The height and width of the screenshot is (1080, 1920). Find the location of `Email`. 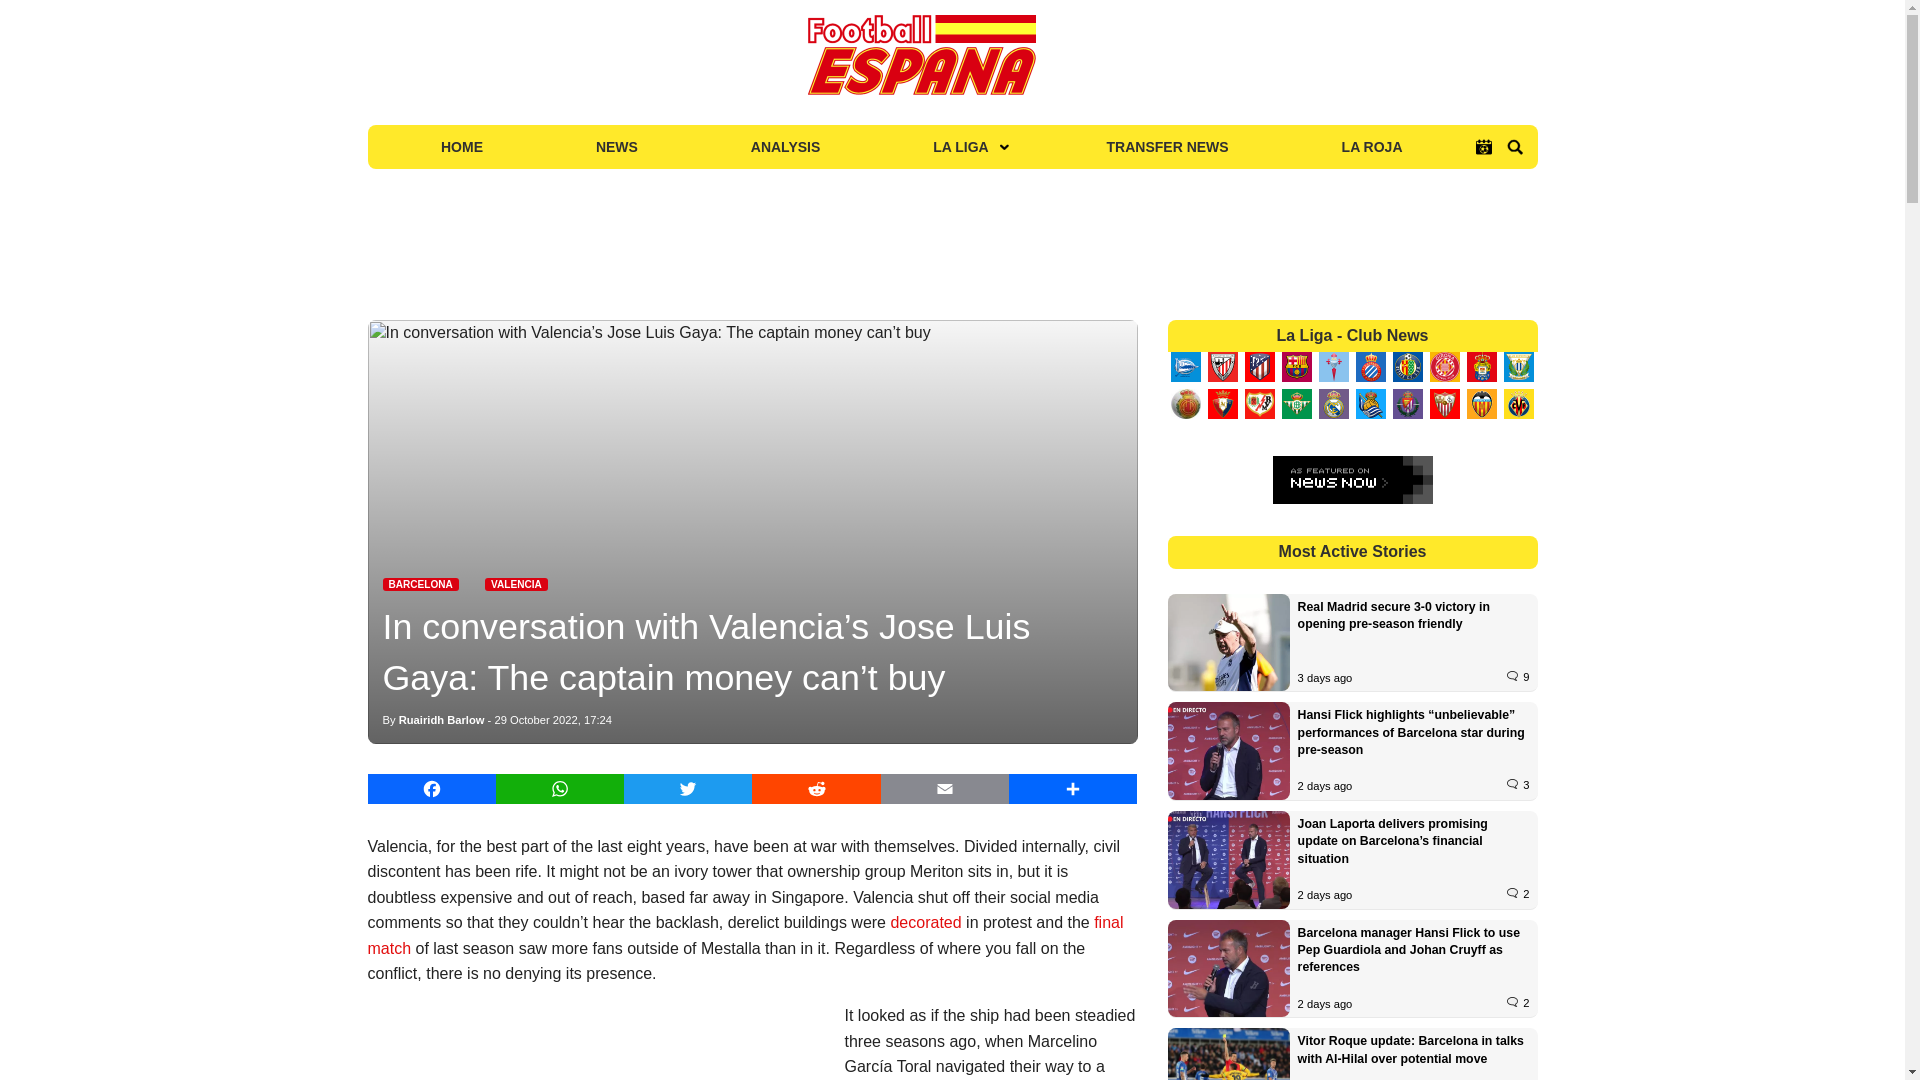

Email is located at coordinates (945, 788).